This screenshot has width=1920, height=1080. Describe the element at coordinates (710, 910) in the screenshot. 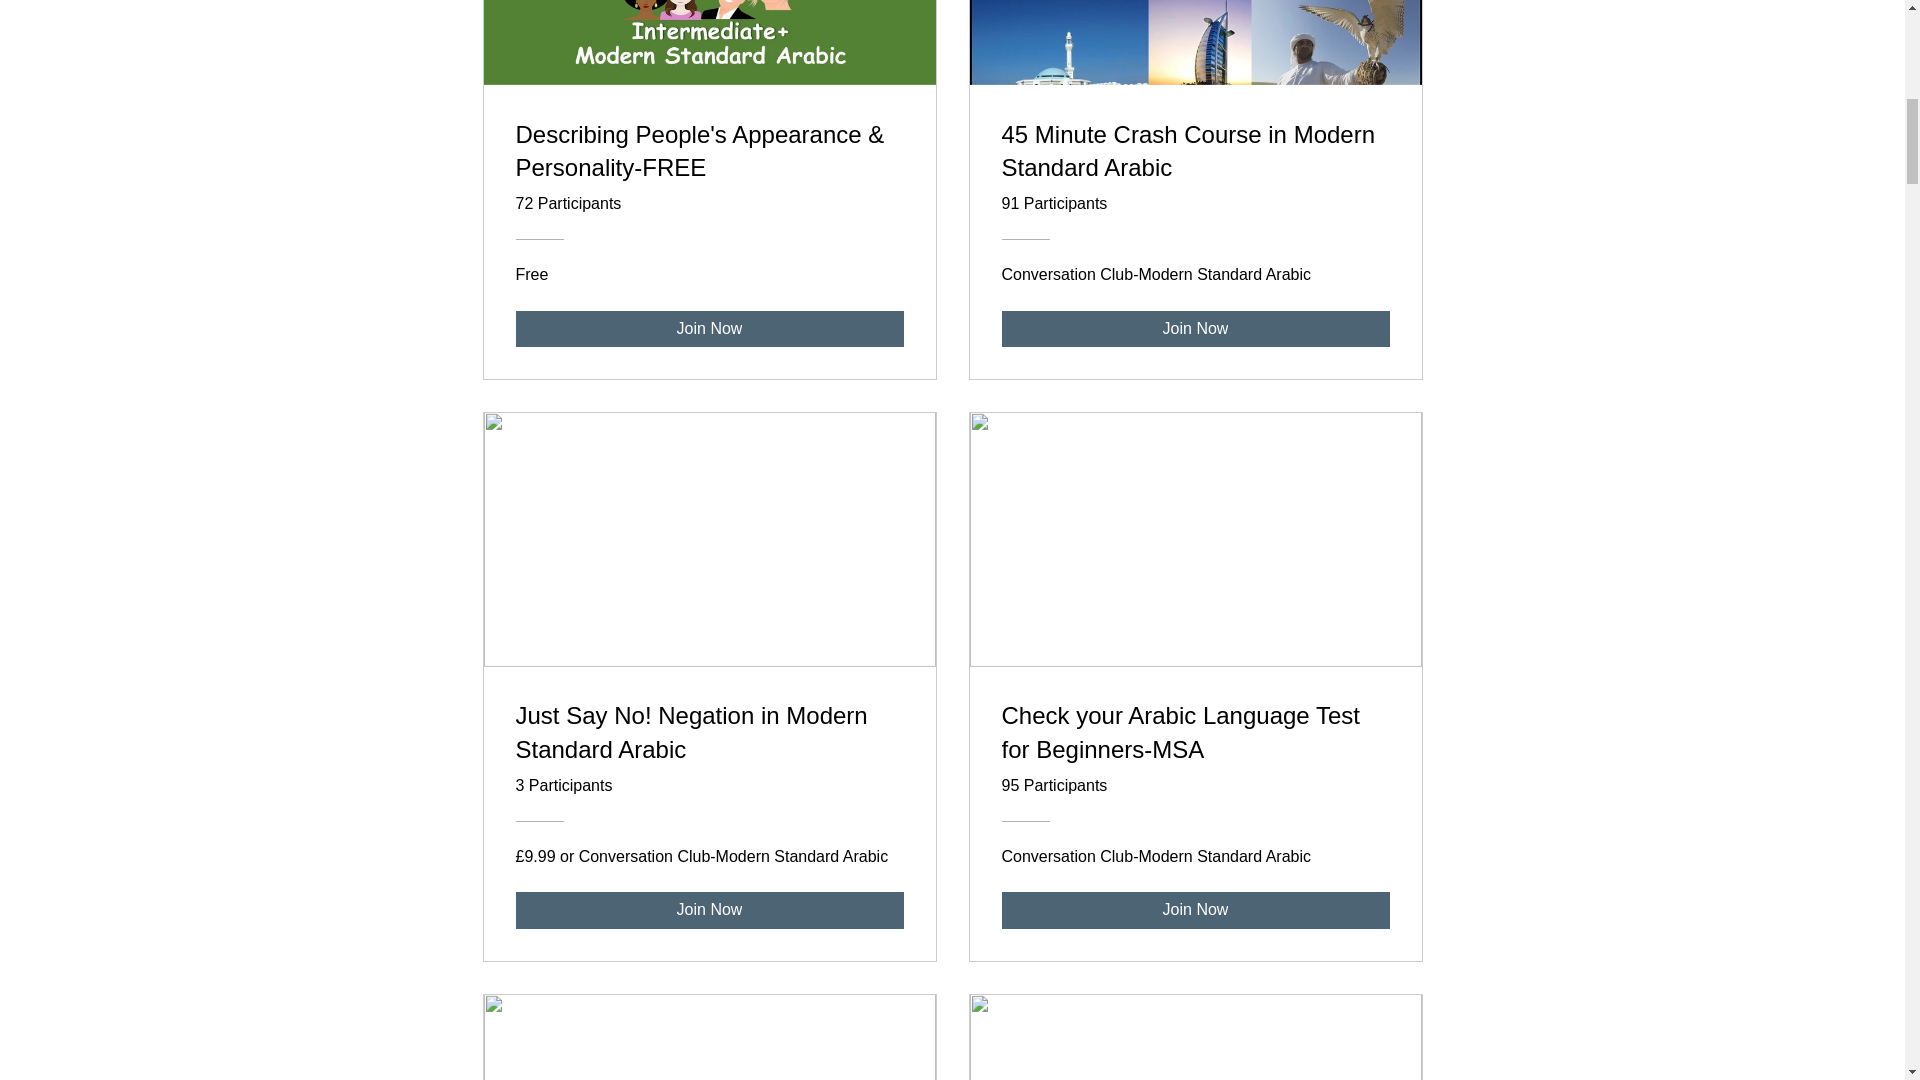

I see `Join Now` at that location.